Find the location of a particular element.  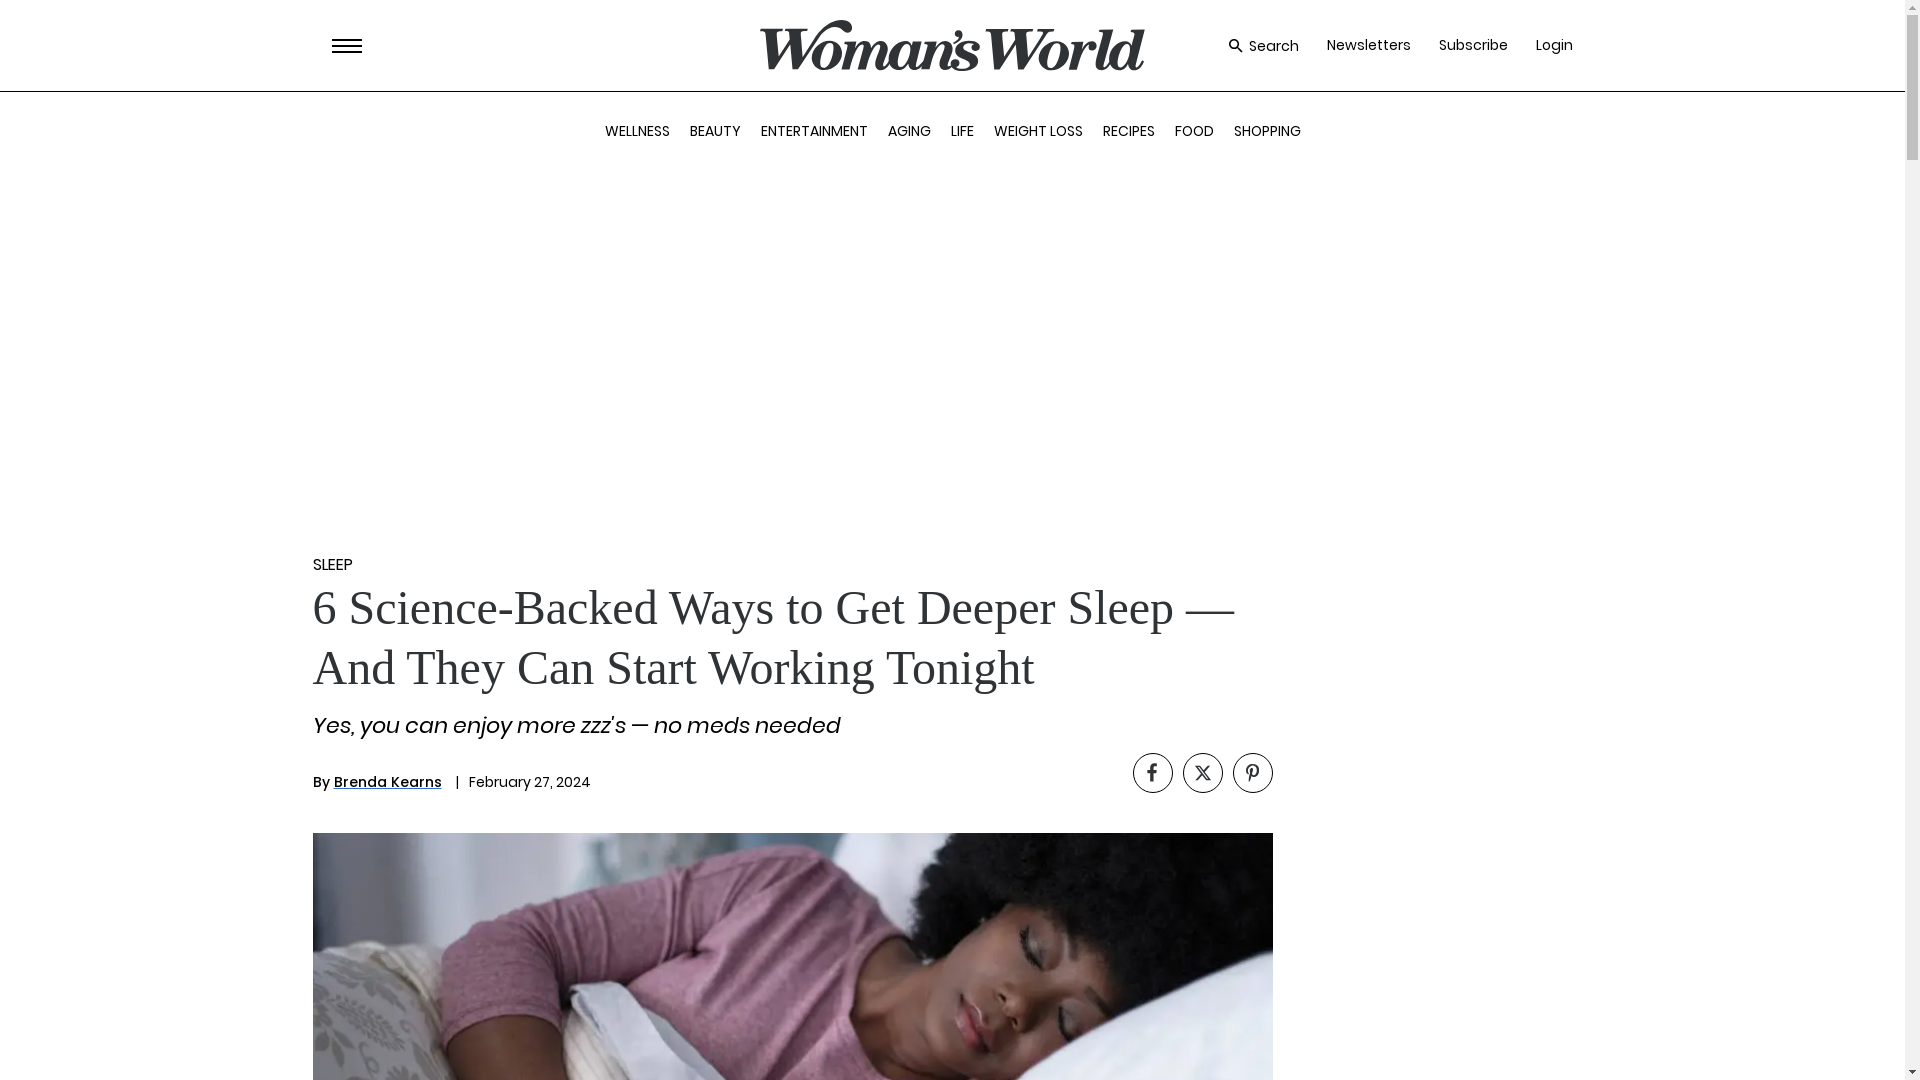

Newsletters is located at coordinates (1368, 45).